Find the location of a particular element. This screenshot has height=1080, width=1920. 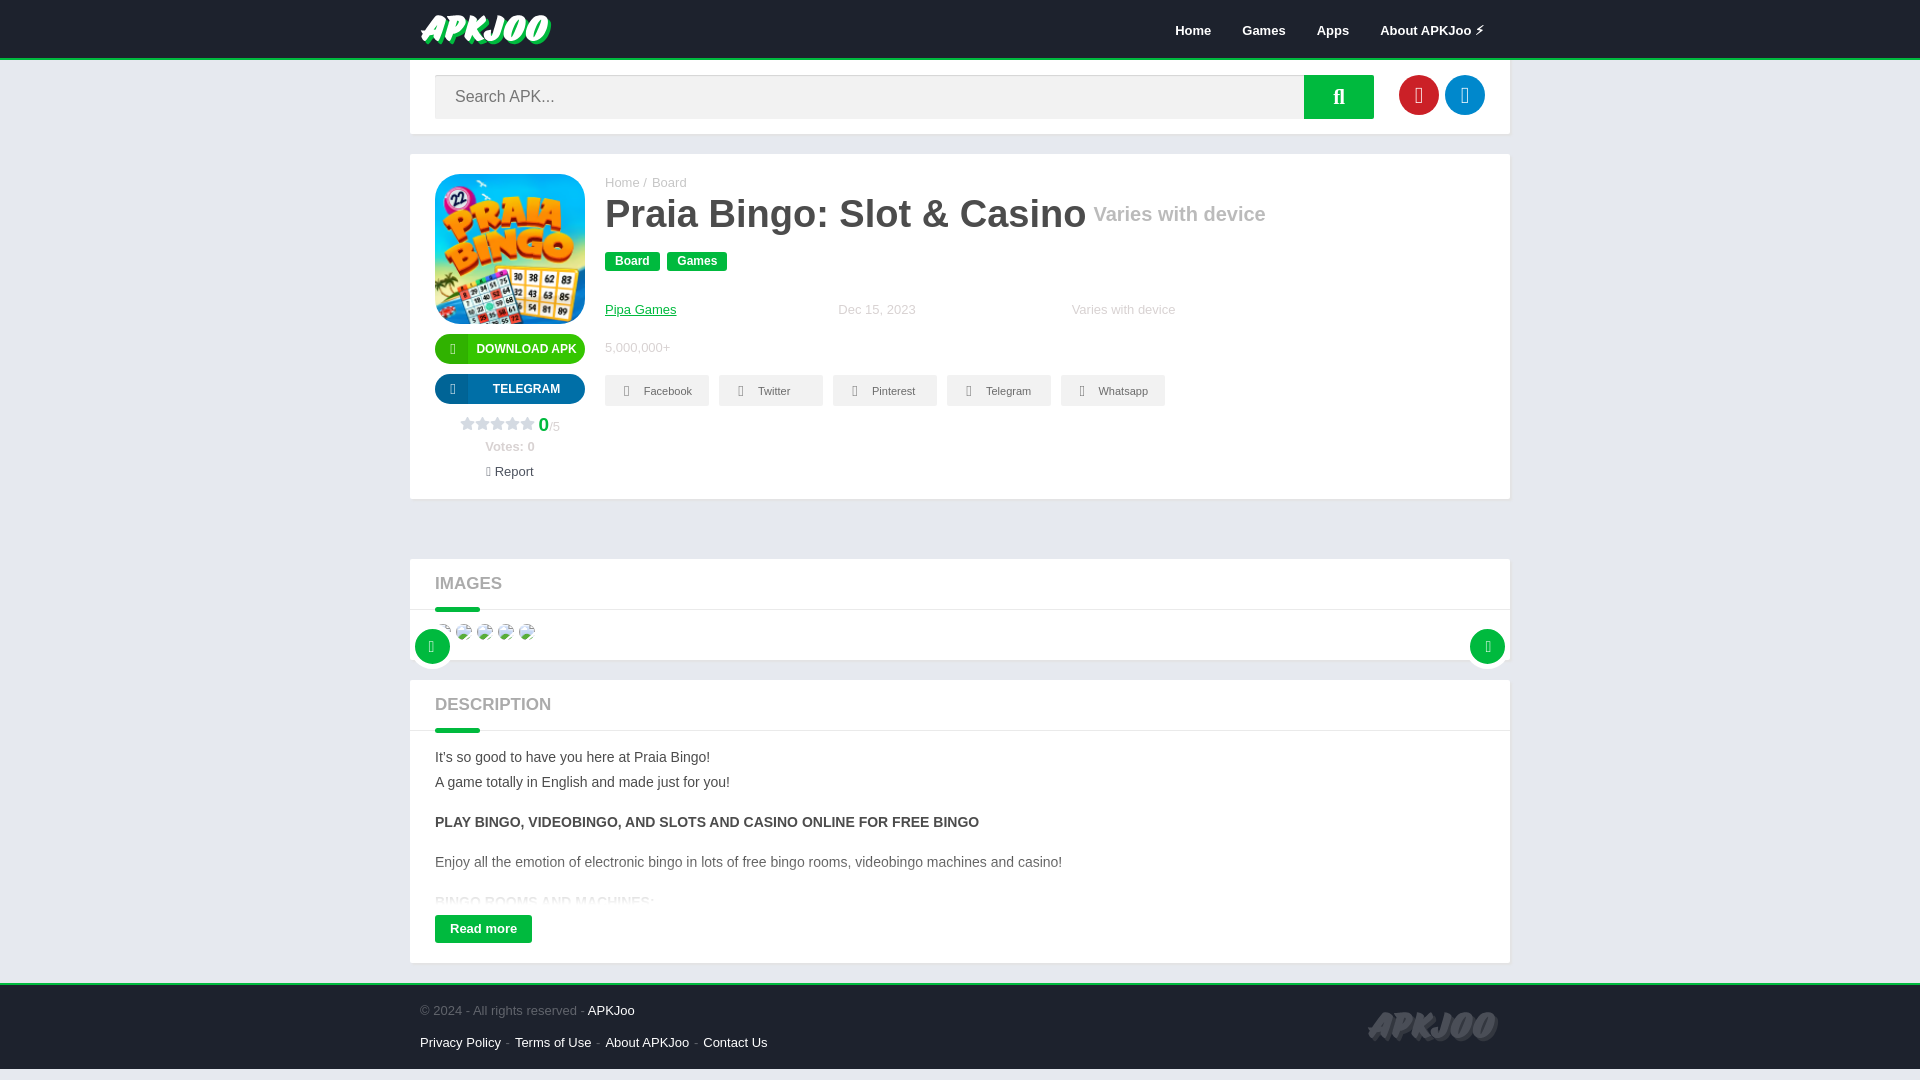

Terms of Use is located at coordinates (552, 1042).